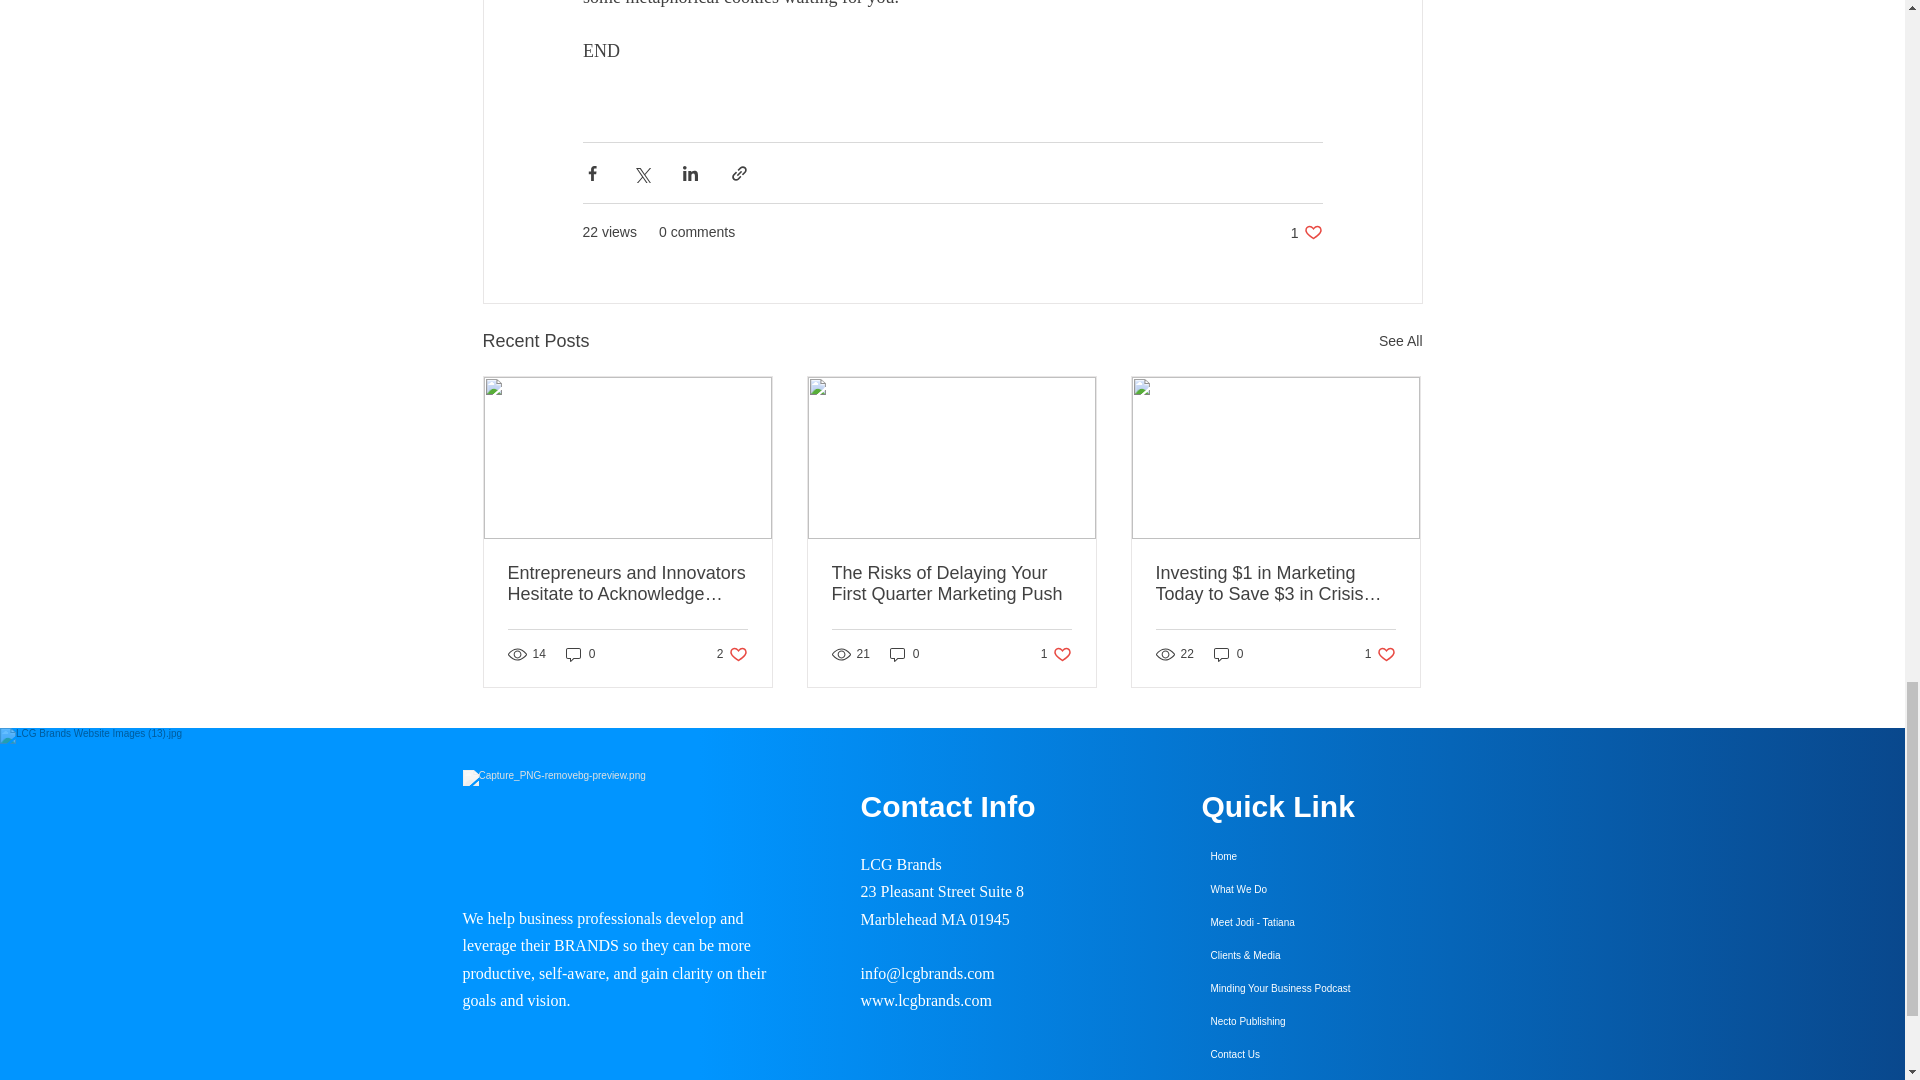  Describe the element at coordinates (951, 583) in the screenshot. I see `See All` at that location.